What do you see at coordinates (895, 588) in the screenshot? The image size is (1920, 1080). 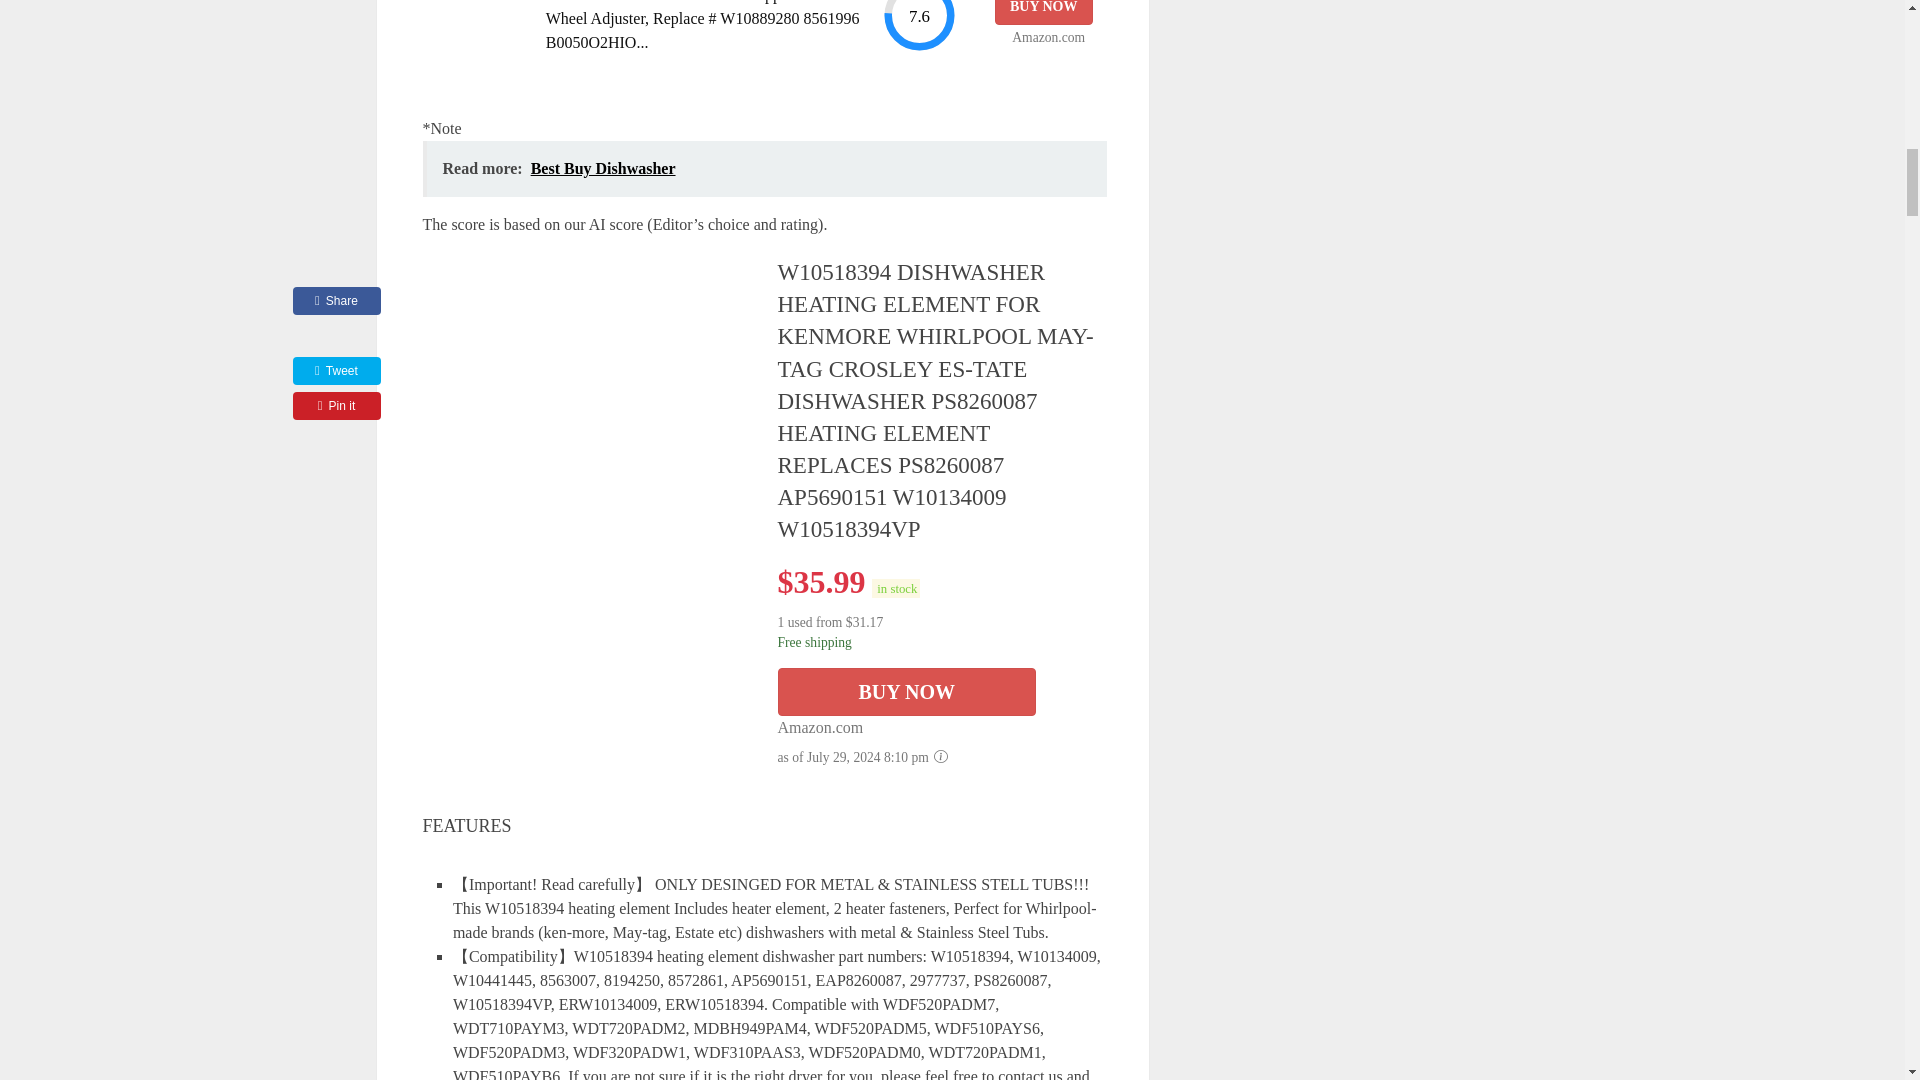 I see `Last updated on July 29, 2024 8:10 pm` at bounding box center [895, 588].